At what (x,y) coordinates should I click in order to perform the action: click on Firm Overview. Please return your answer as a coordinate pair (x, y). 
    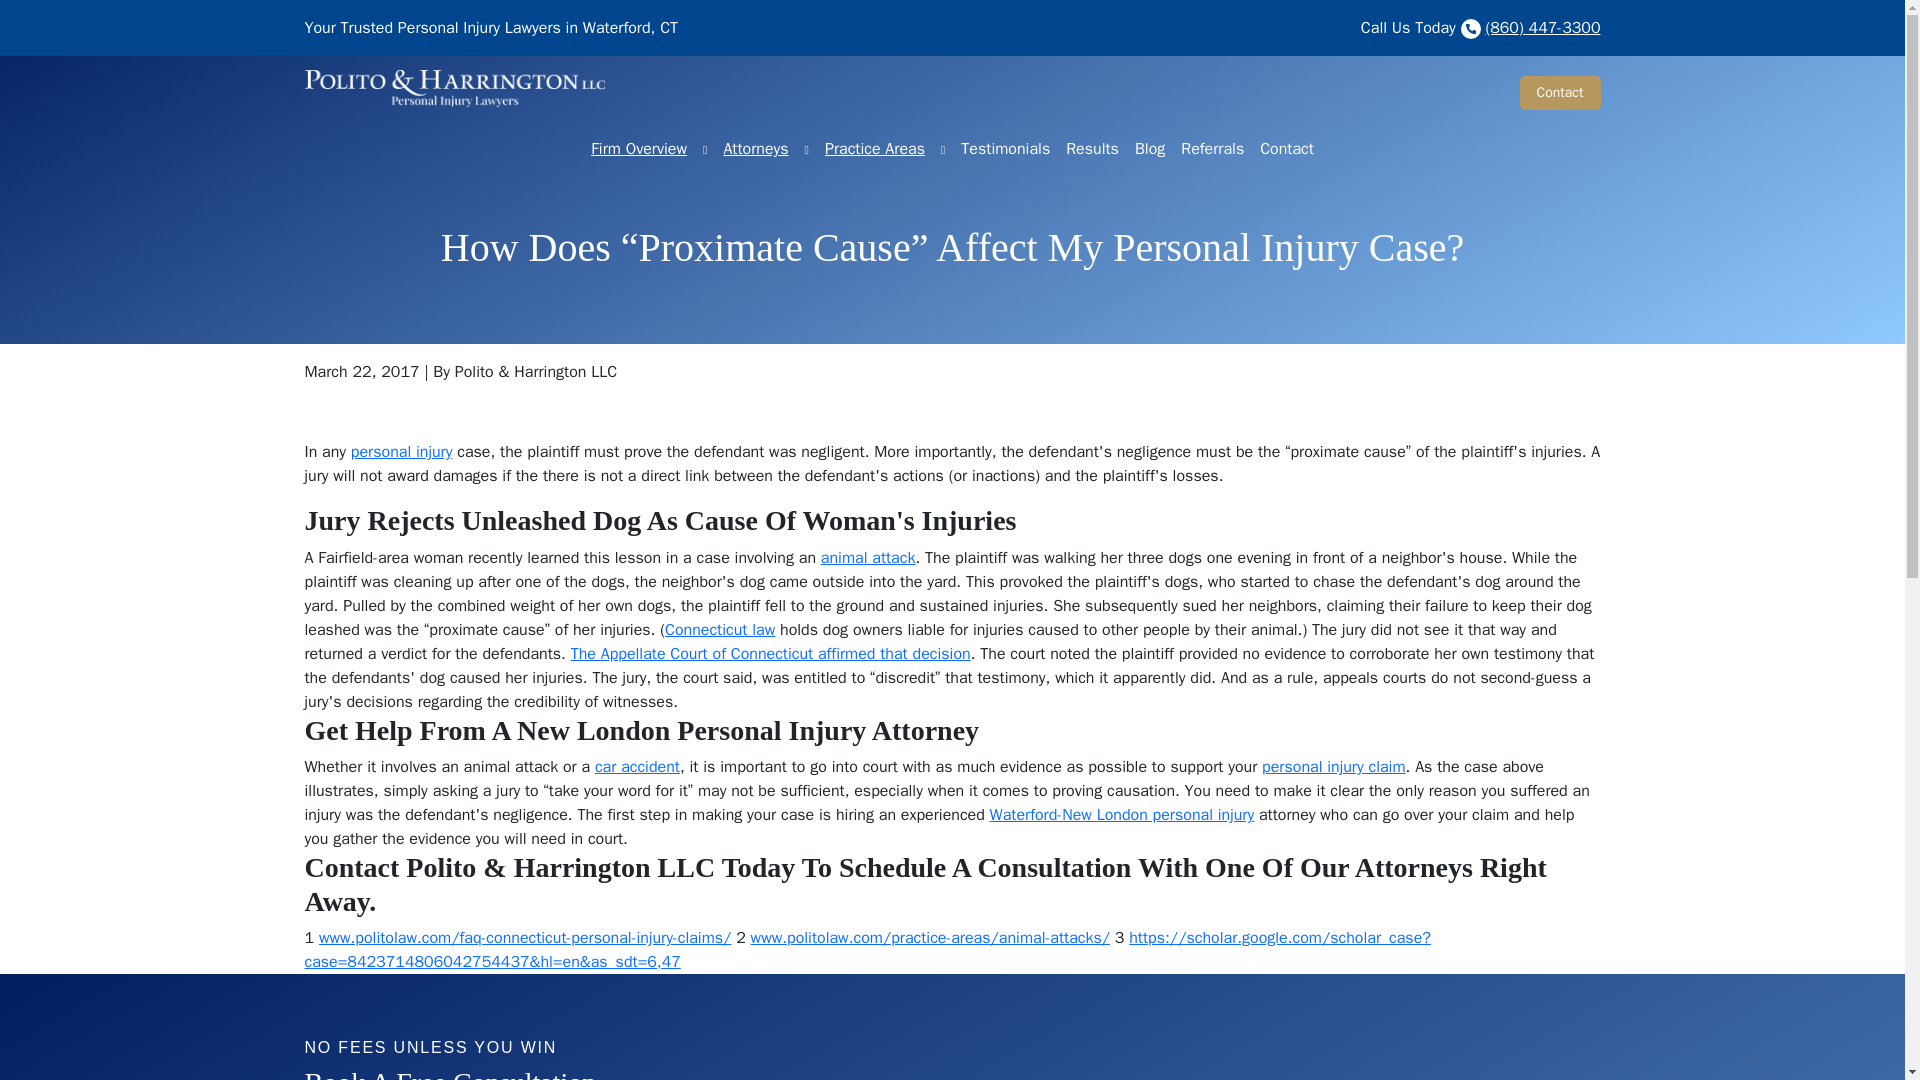
    Looking at the image, I should click on (639, 148).